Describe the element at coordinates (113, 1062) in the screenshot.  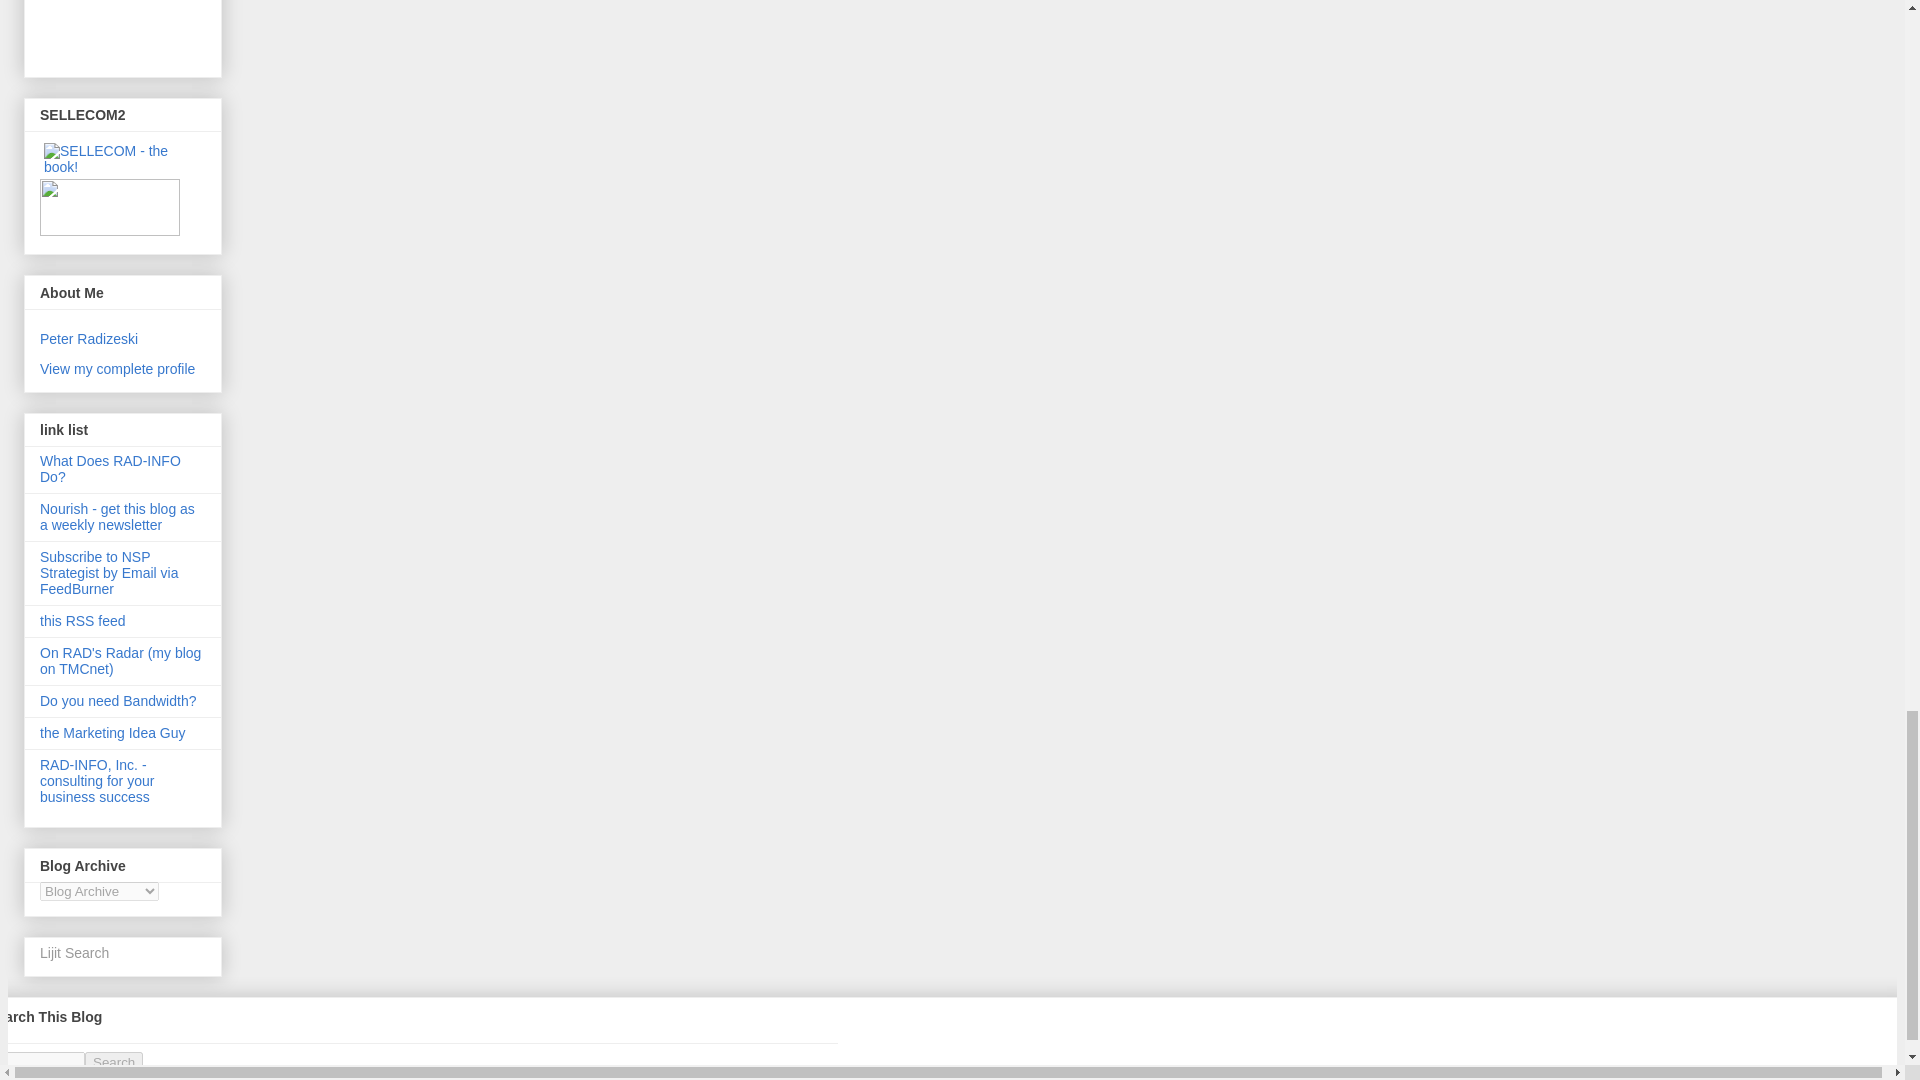
I see `Search` at that location.